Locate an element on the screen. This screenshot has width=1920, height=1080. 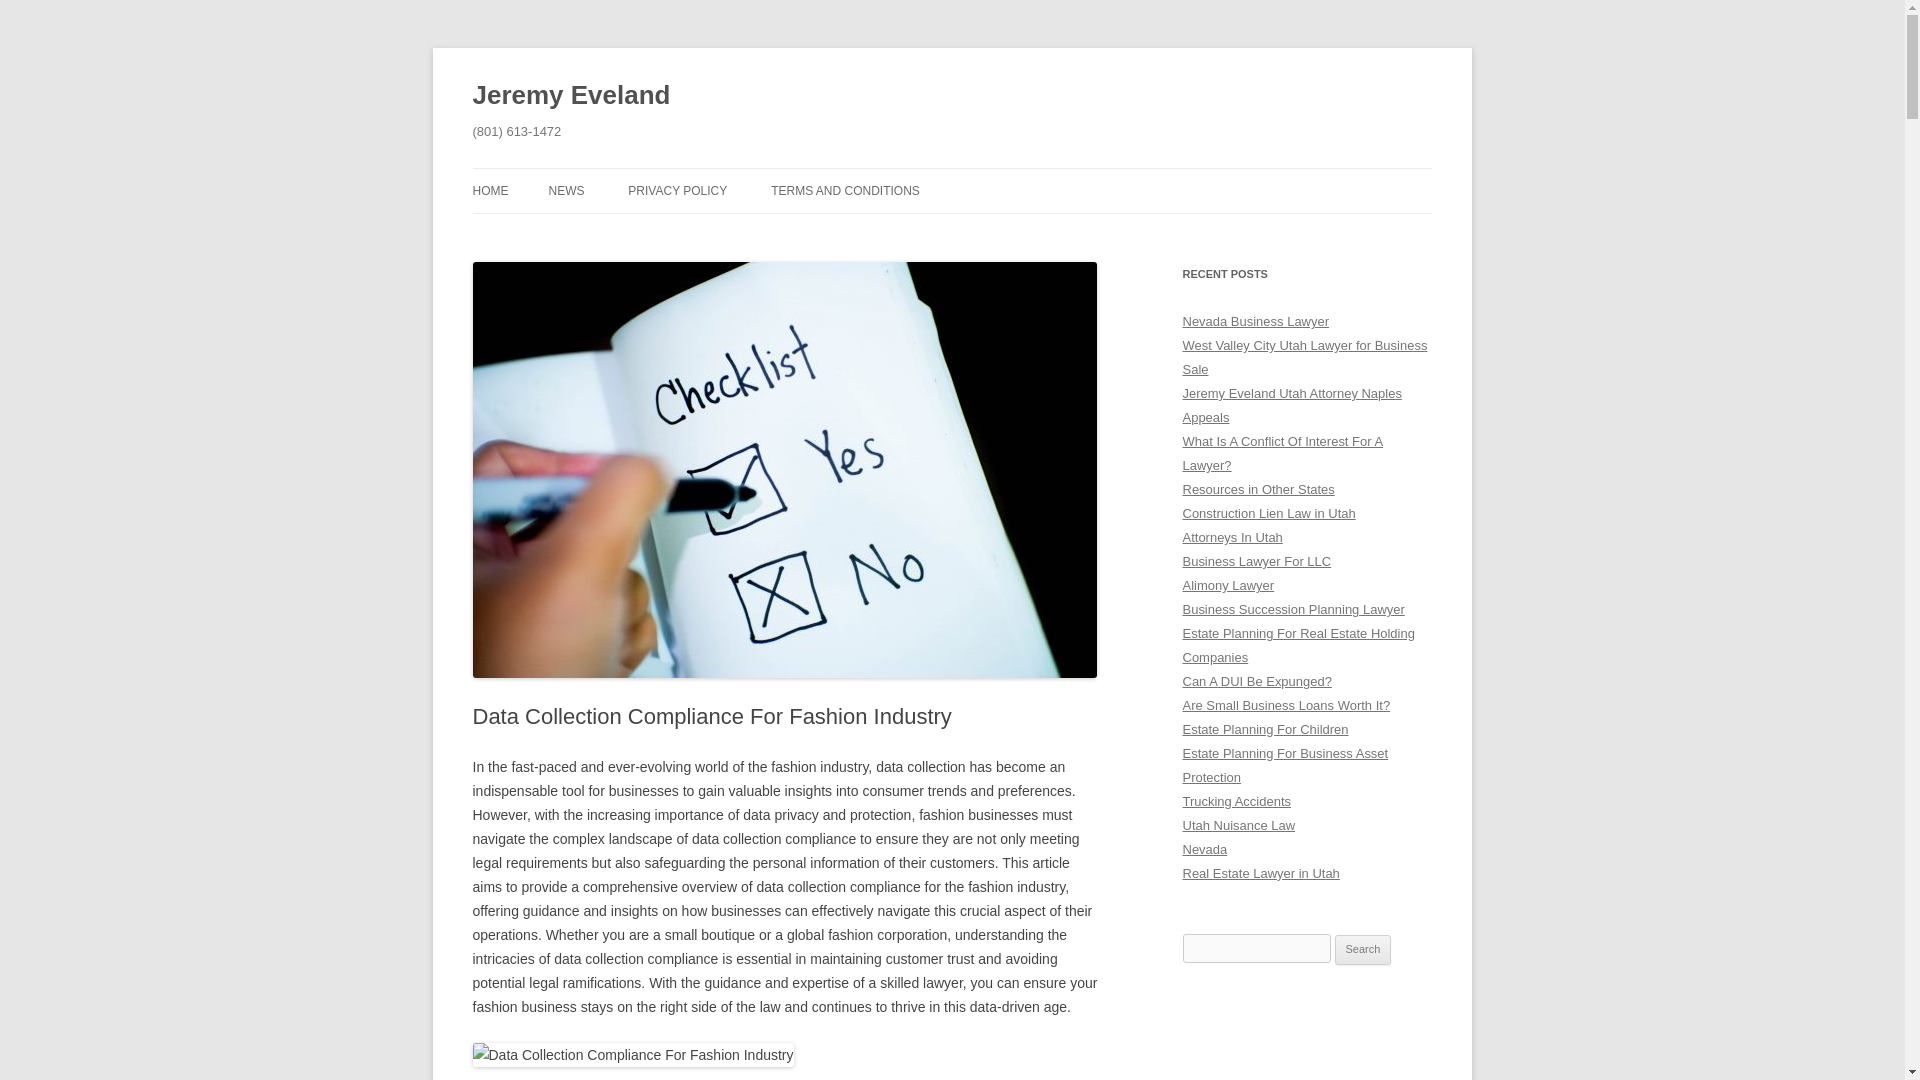
Jeremy Eveland is located at coordinates (571, 96).